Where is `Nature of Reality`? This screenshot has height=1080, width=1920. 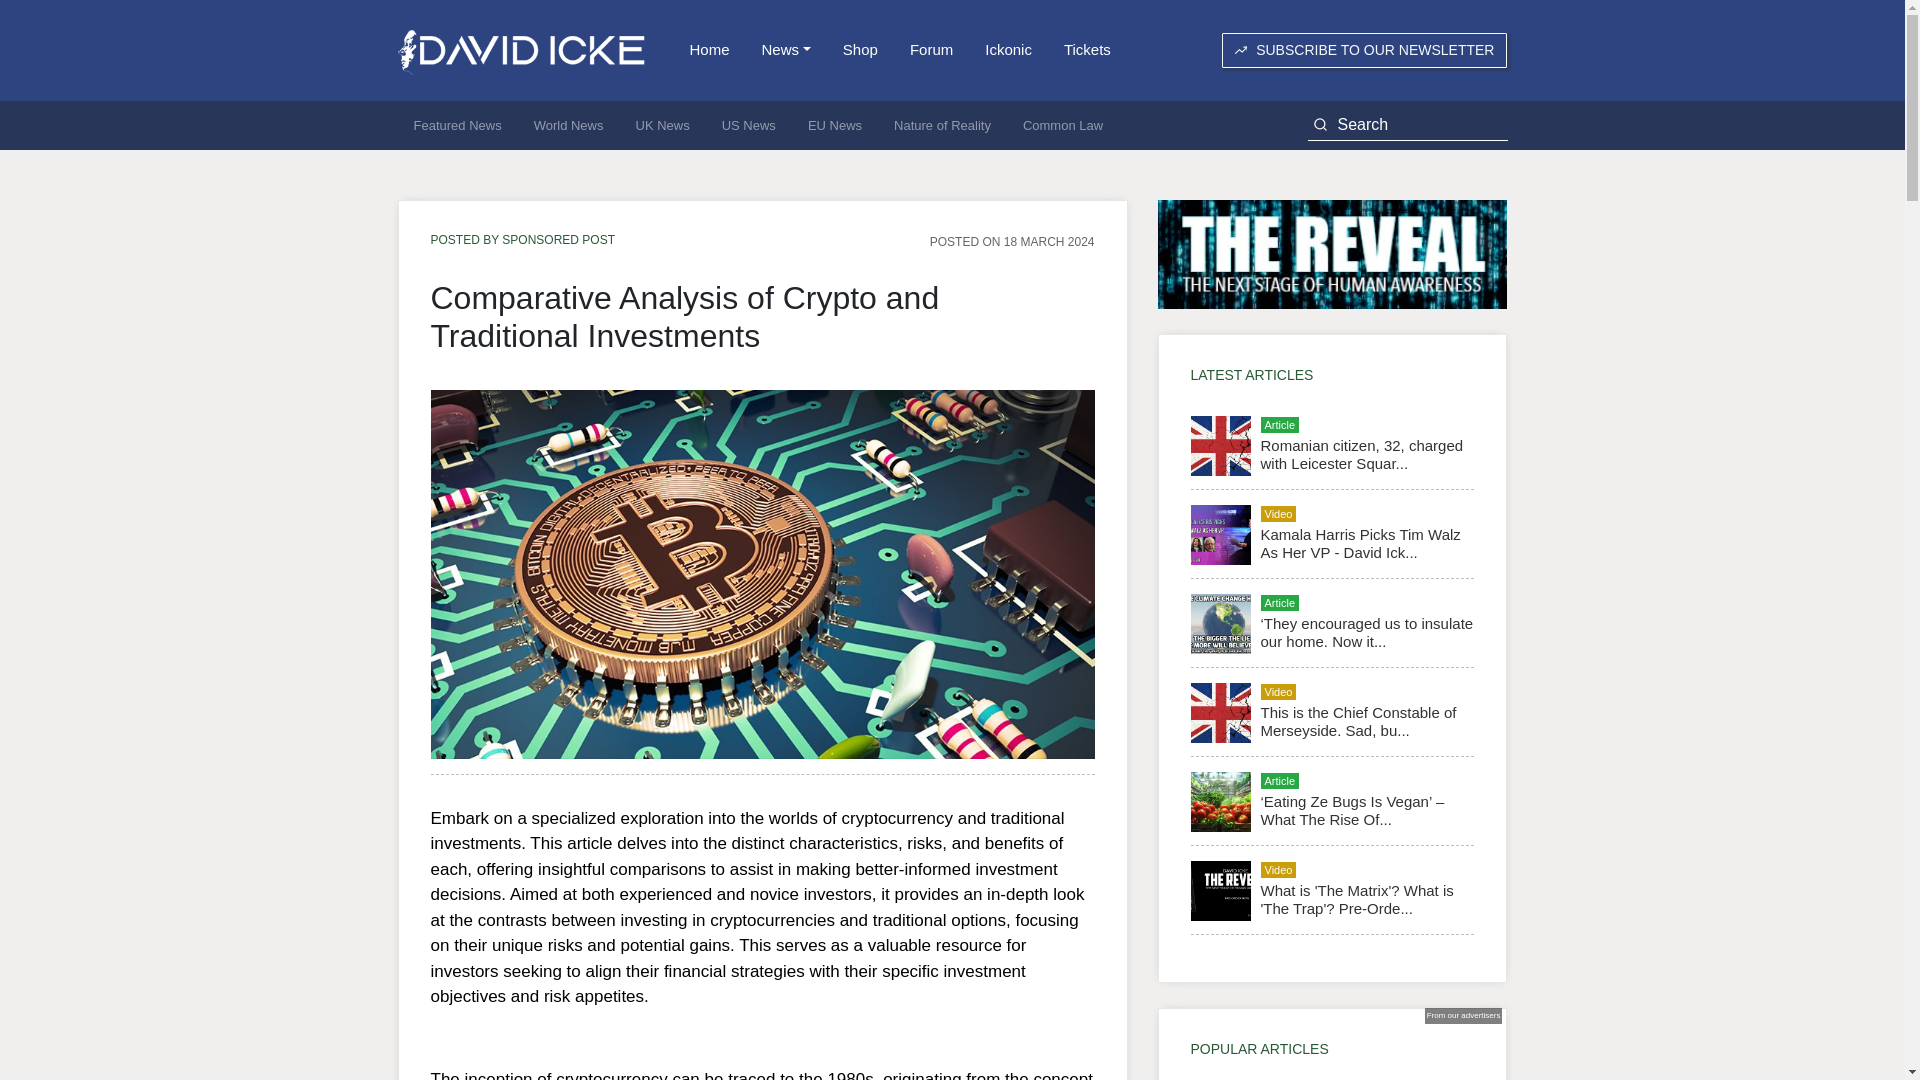
Nature of Reality is located at coordinates (942, 126).